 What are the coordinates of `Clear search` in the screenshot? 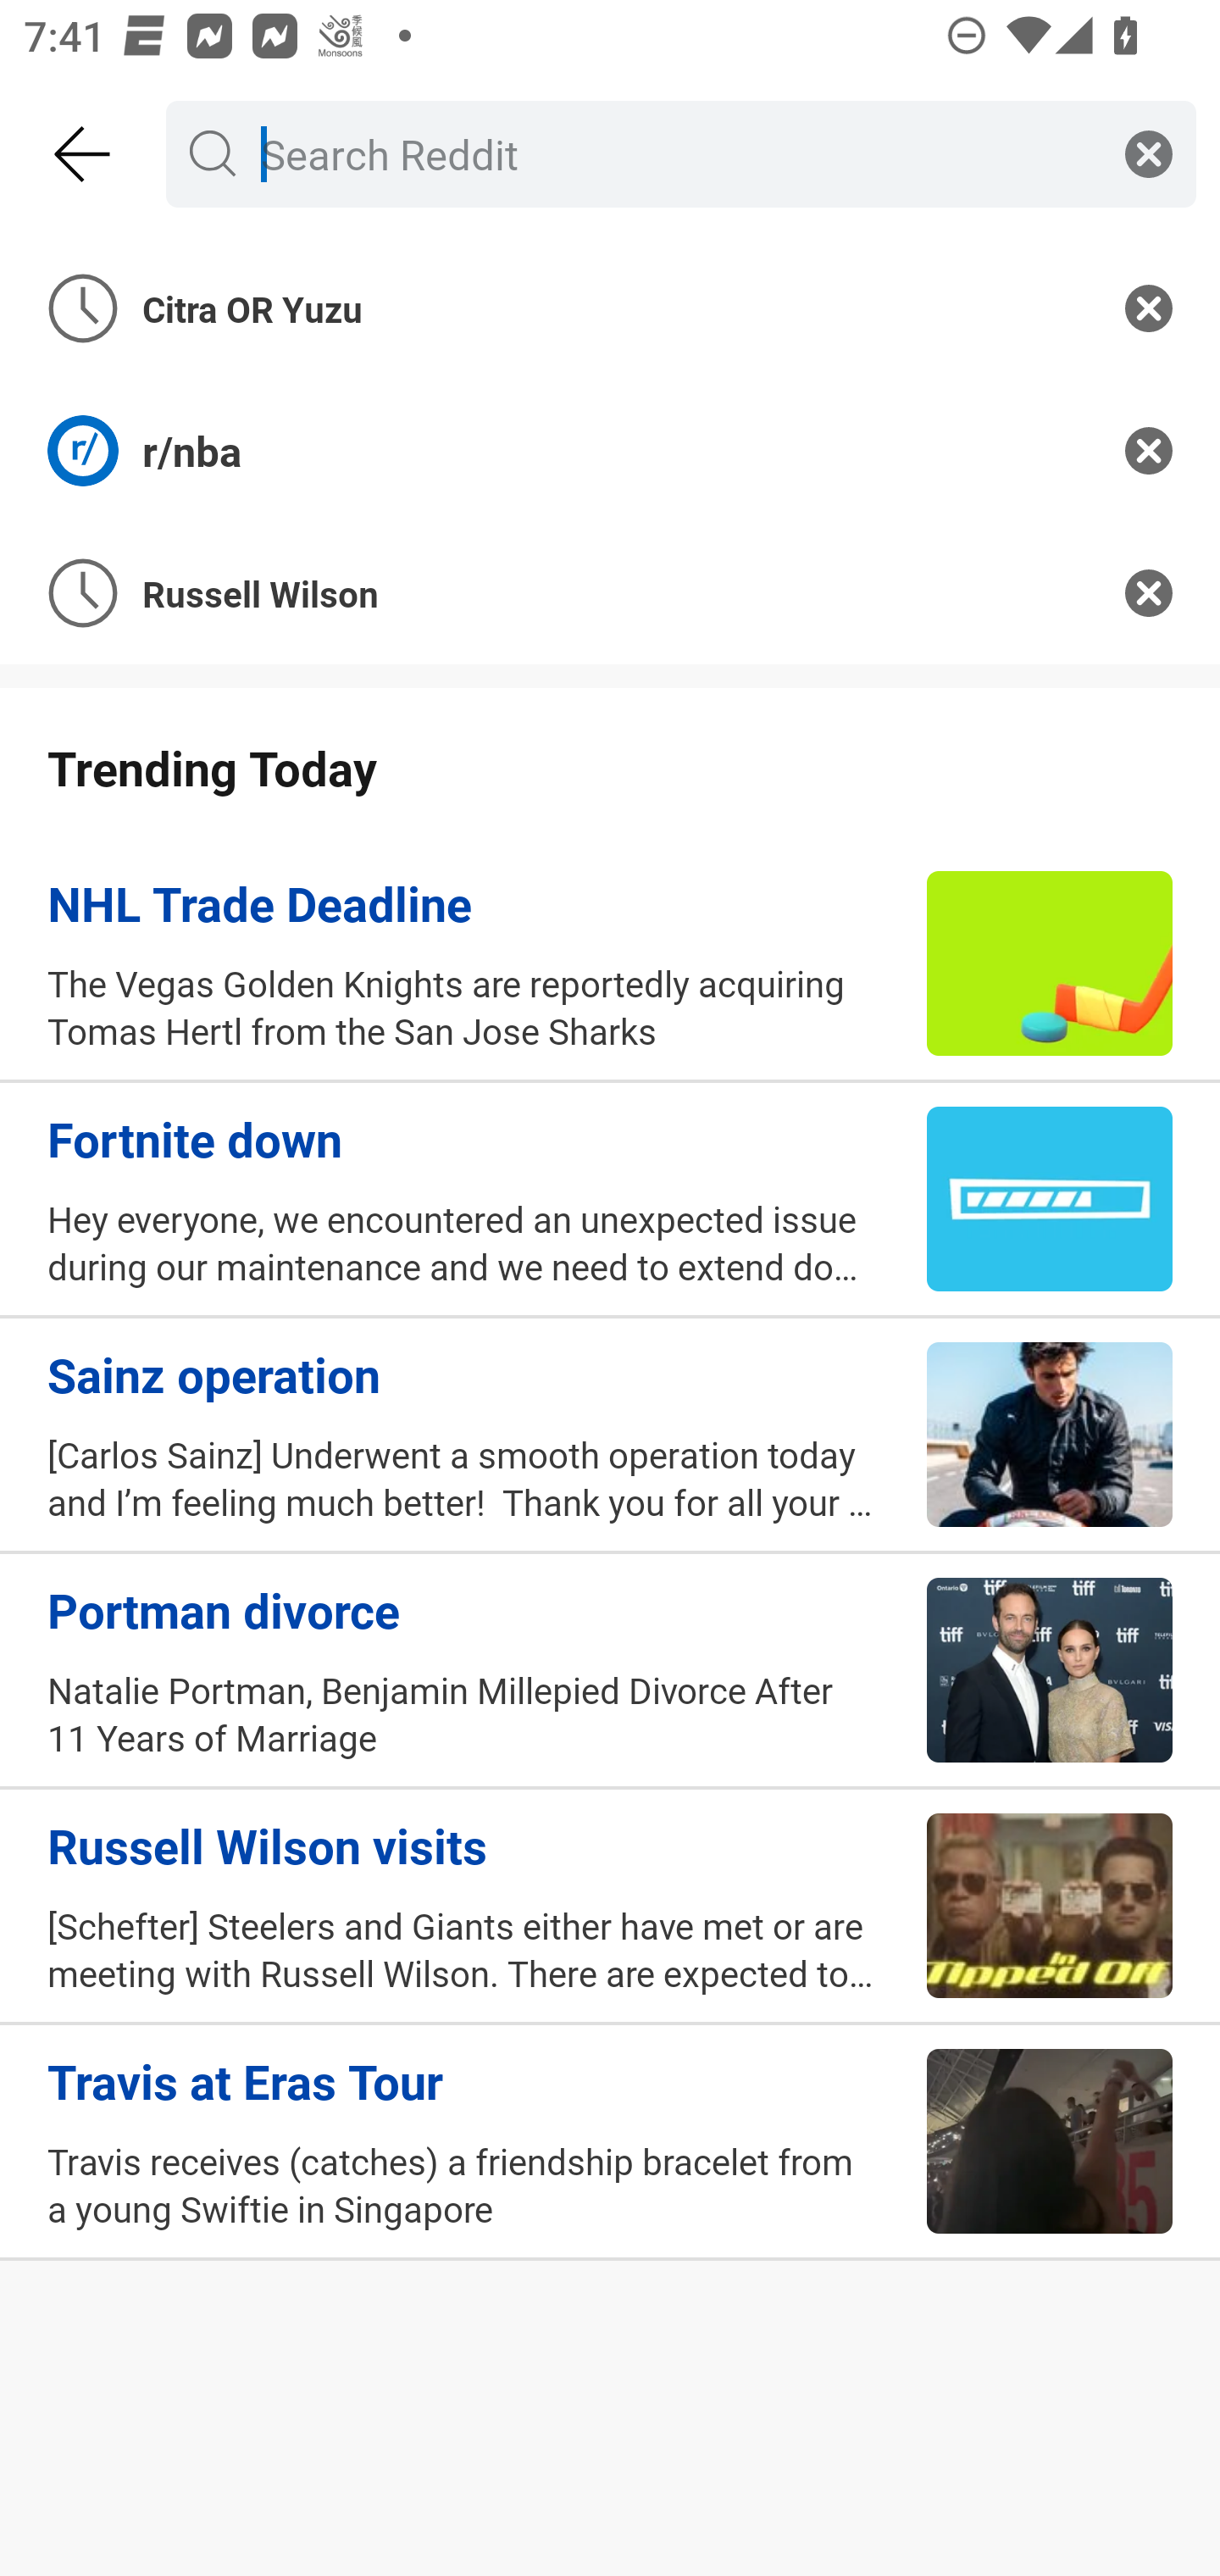 It's located at (1149, 153).